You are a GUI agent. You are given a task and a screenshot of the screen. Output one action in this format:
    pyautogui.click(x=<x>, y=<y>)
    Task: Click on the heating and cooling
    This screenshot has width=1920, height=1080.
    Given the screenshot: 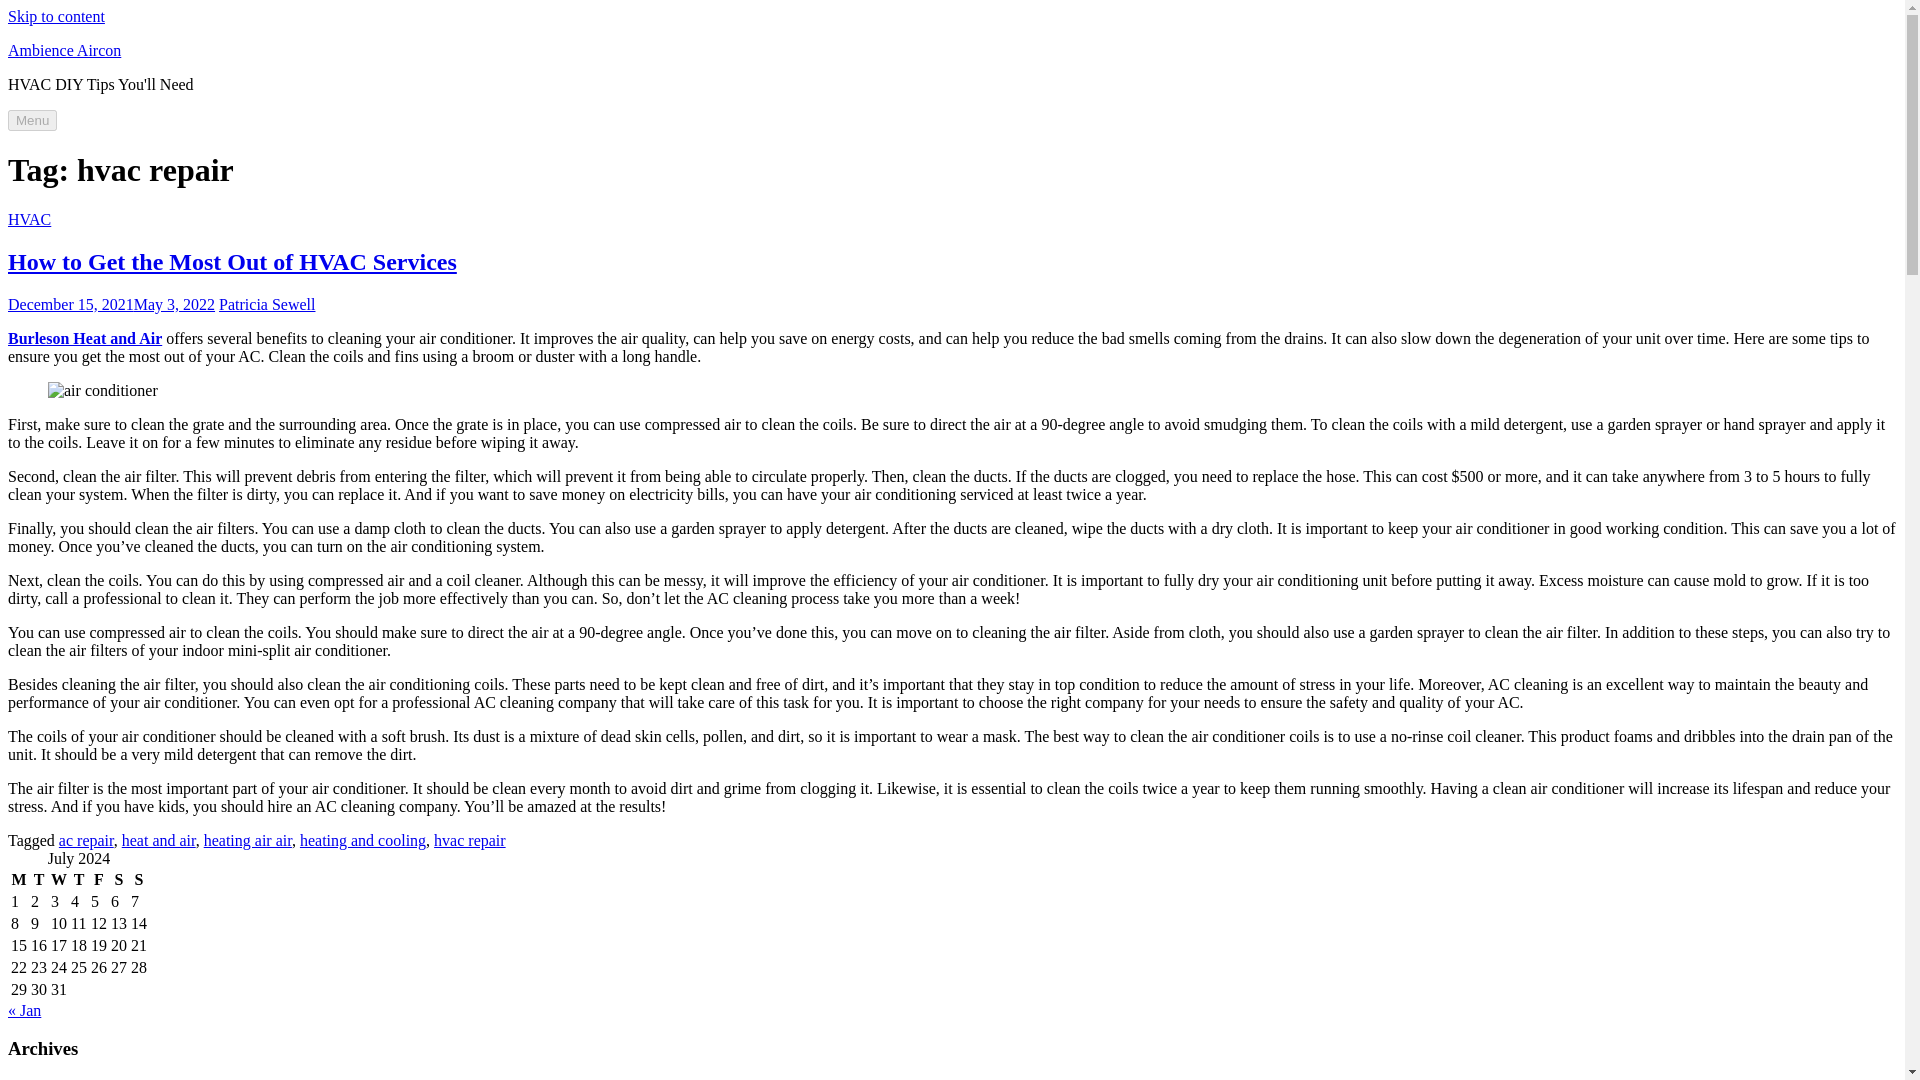 What is the action you would take?
    pyautogui.click(x=362, y=840)
    